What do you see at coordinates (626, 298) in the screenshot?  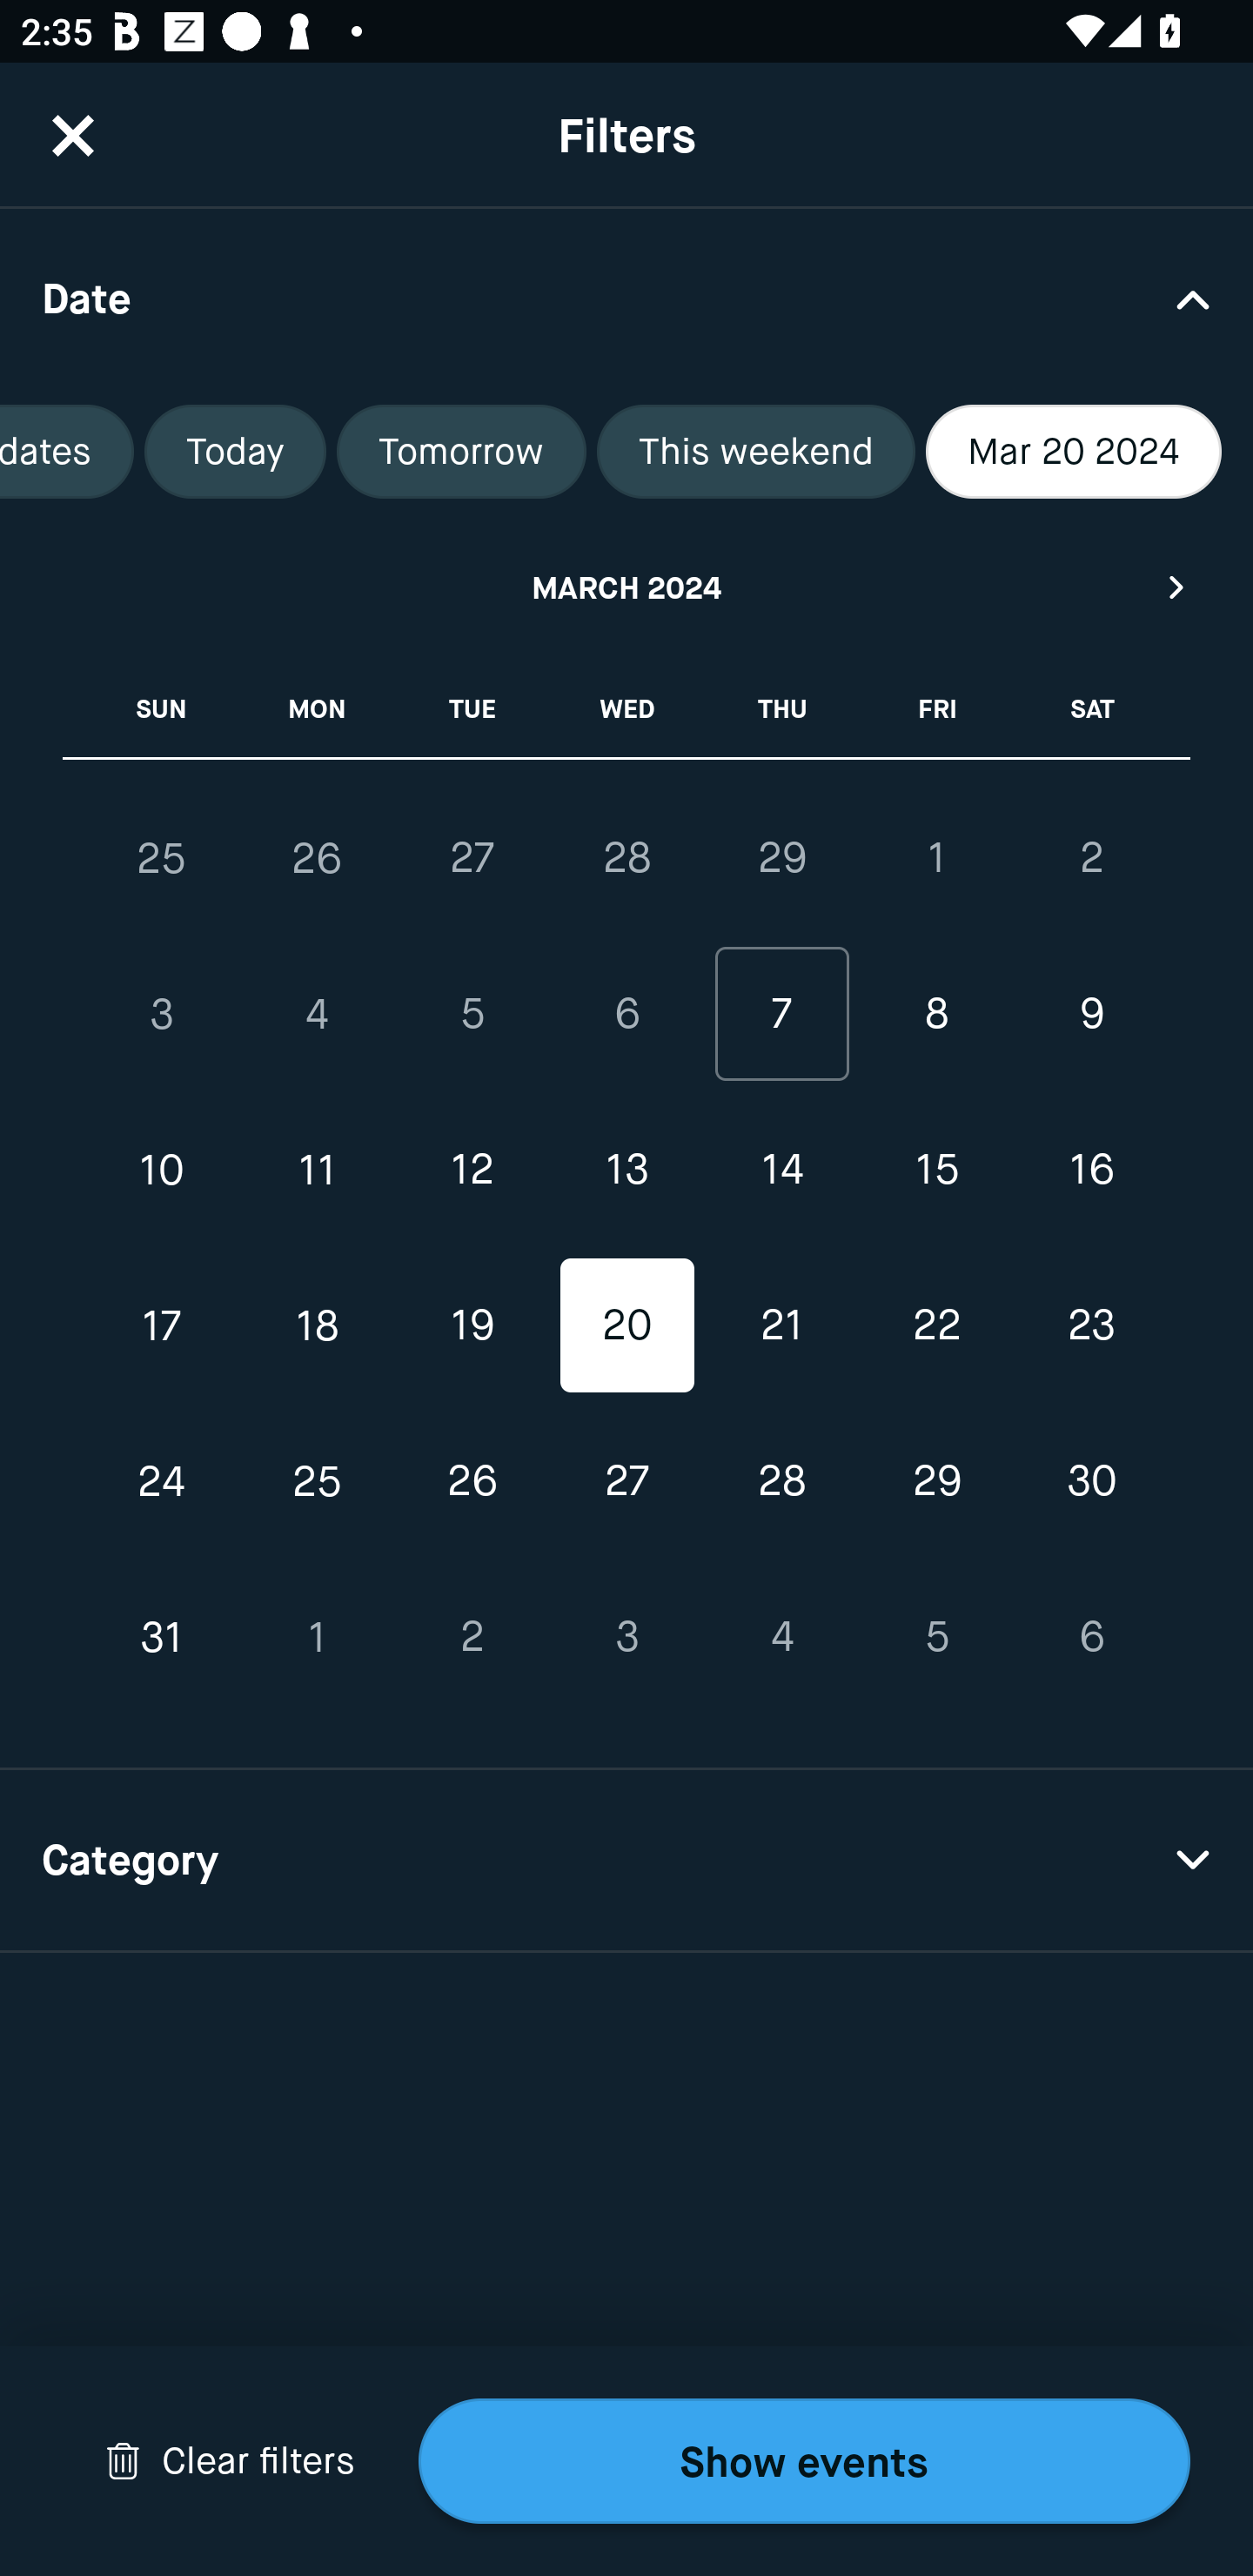 I see `Date Drop Down Arrow` at bounding box center [626, 298].